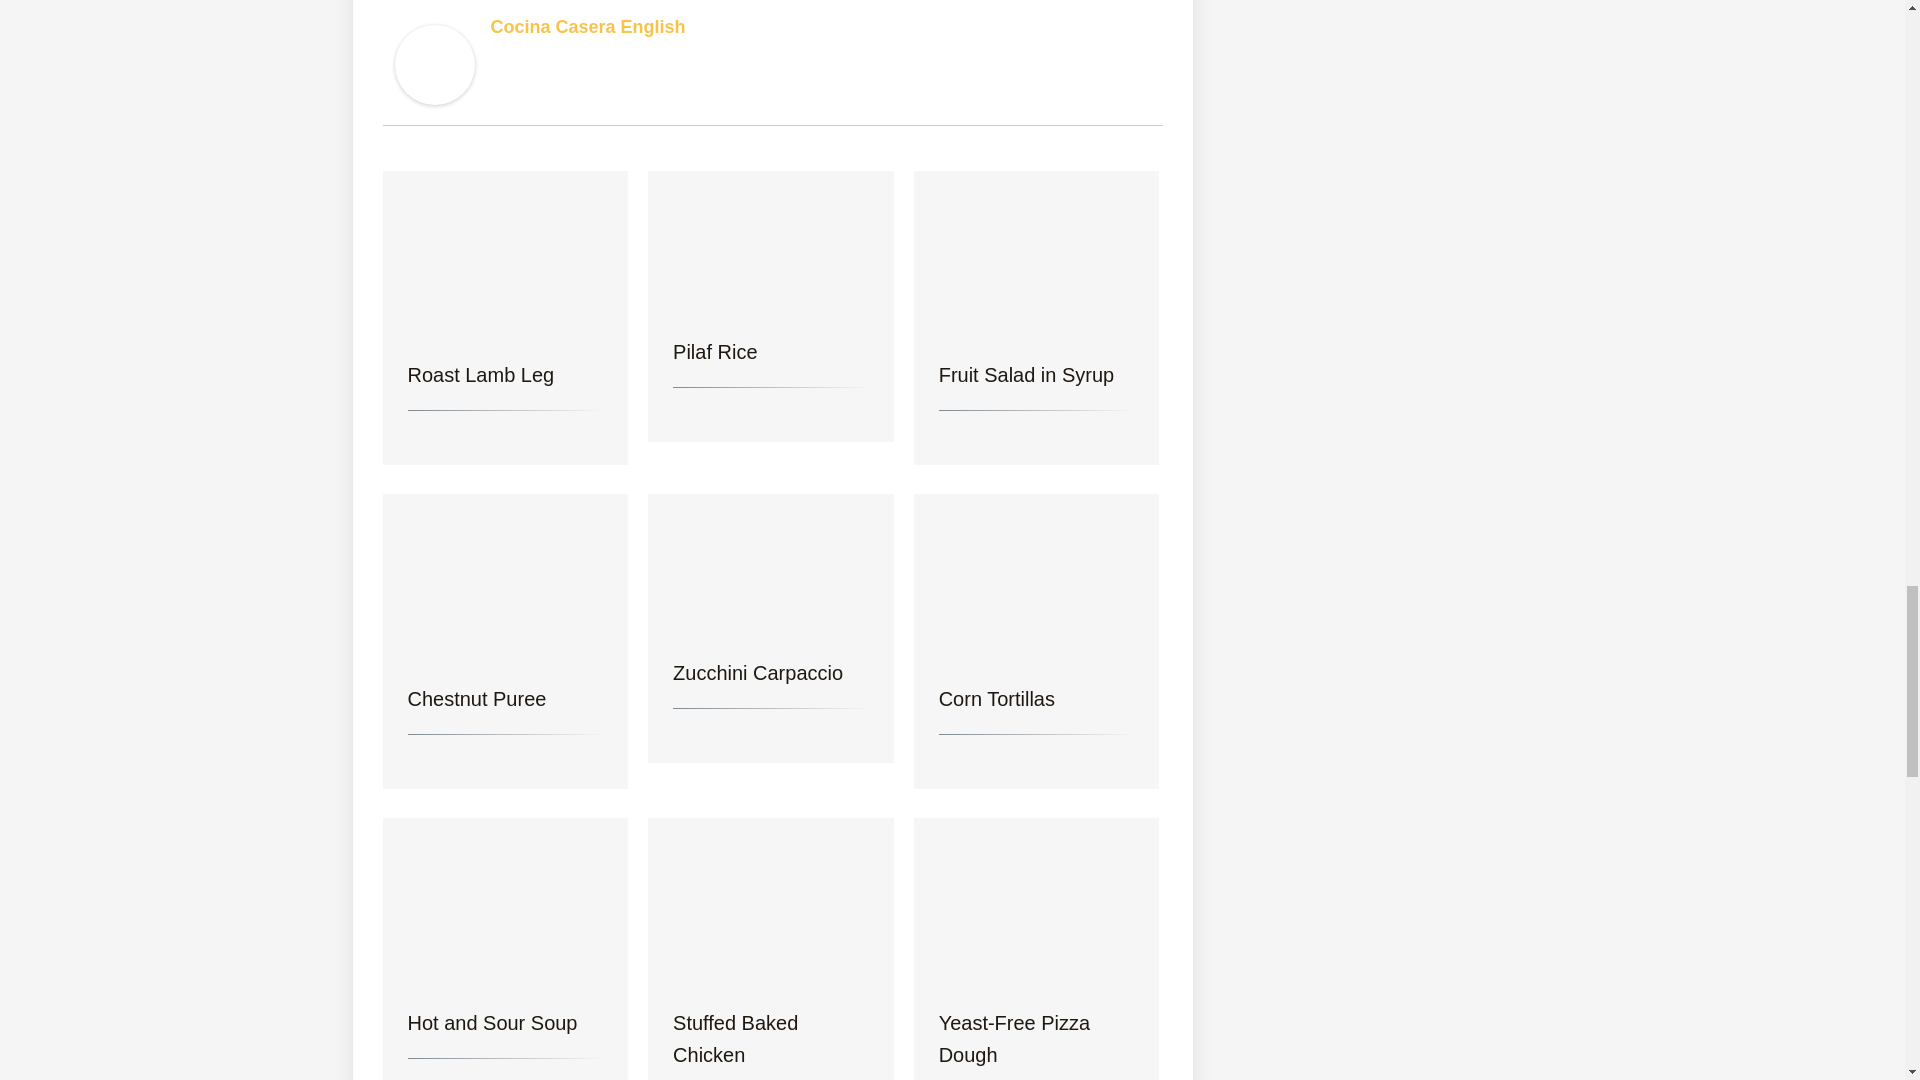 Image resolution: width=1920 pixels, height=1080 pixels. I want to click on Corn Tortillas, so click(1036, 574).